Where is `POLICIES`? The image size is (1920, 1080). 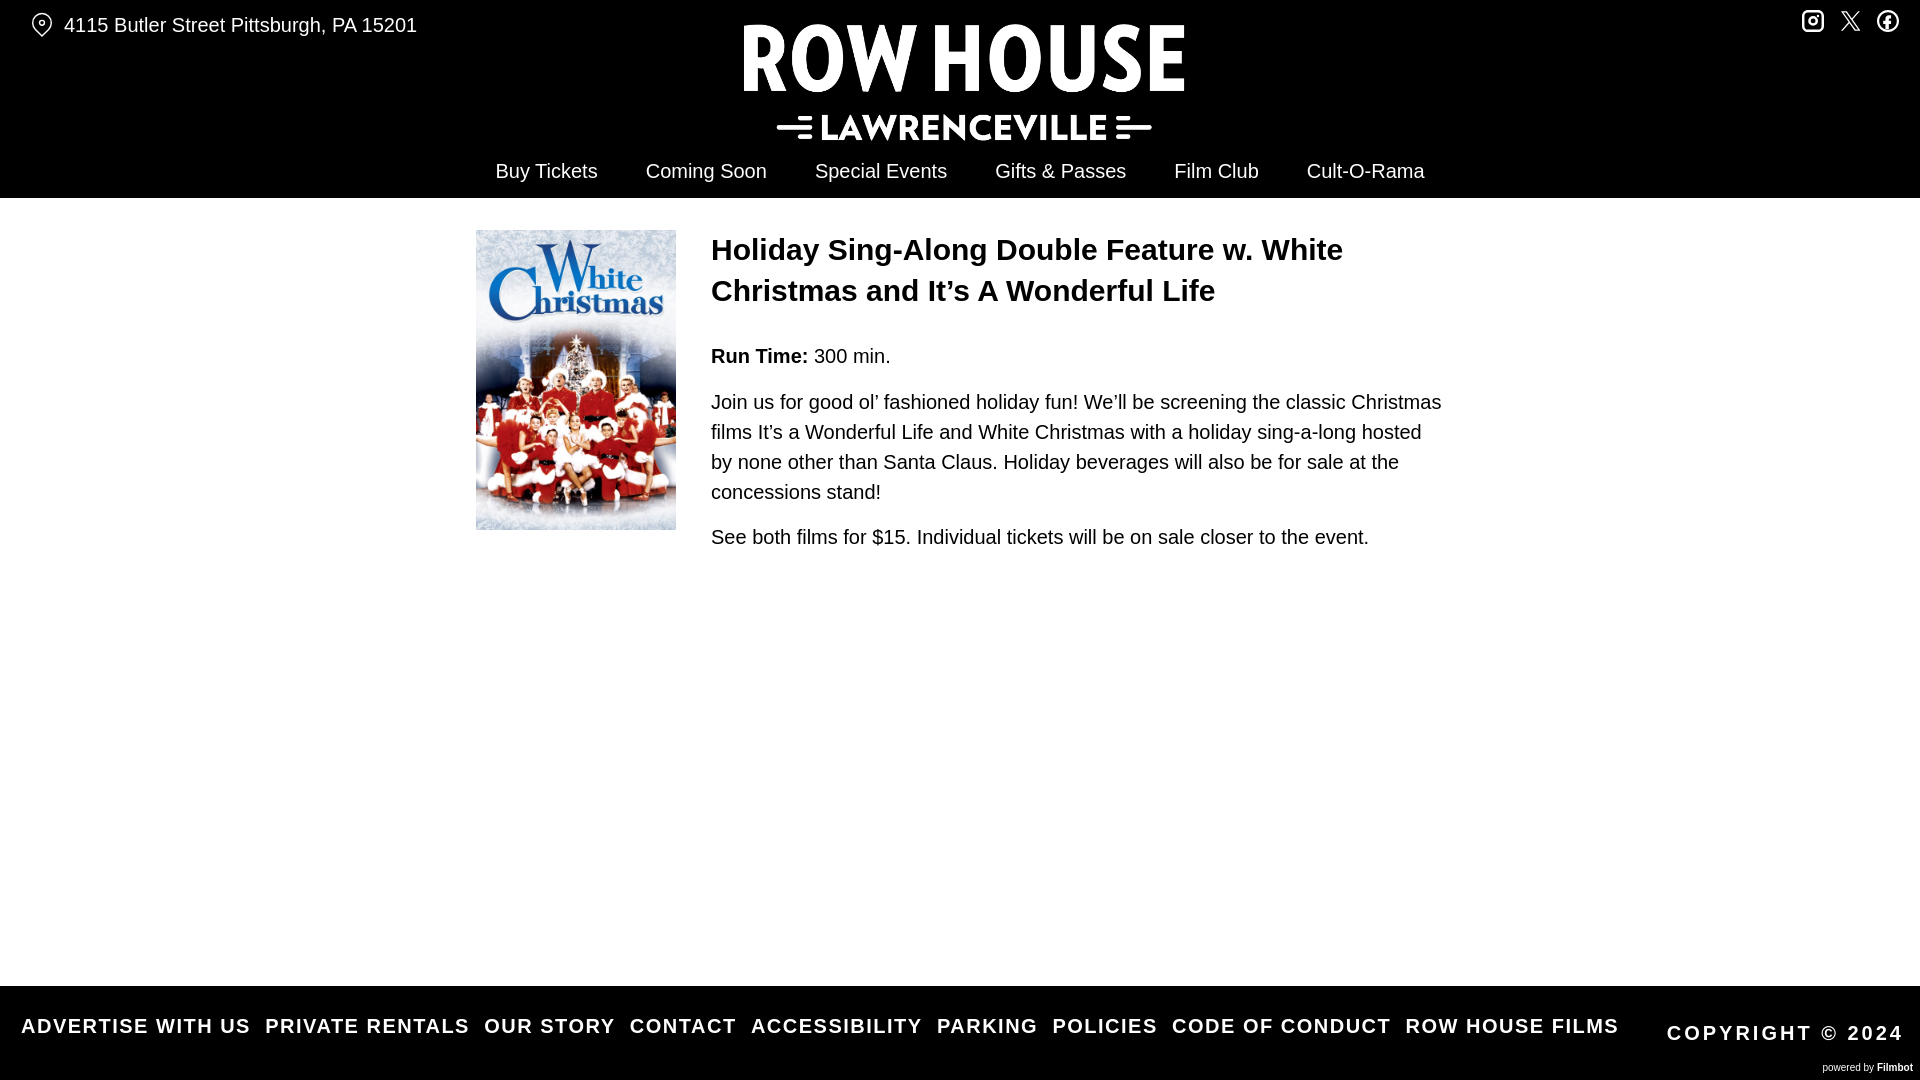
POLICIES is located at coordinates (1104, 1026).